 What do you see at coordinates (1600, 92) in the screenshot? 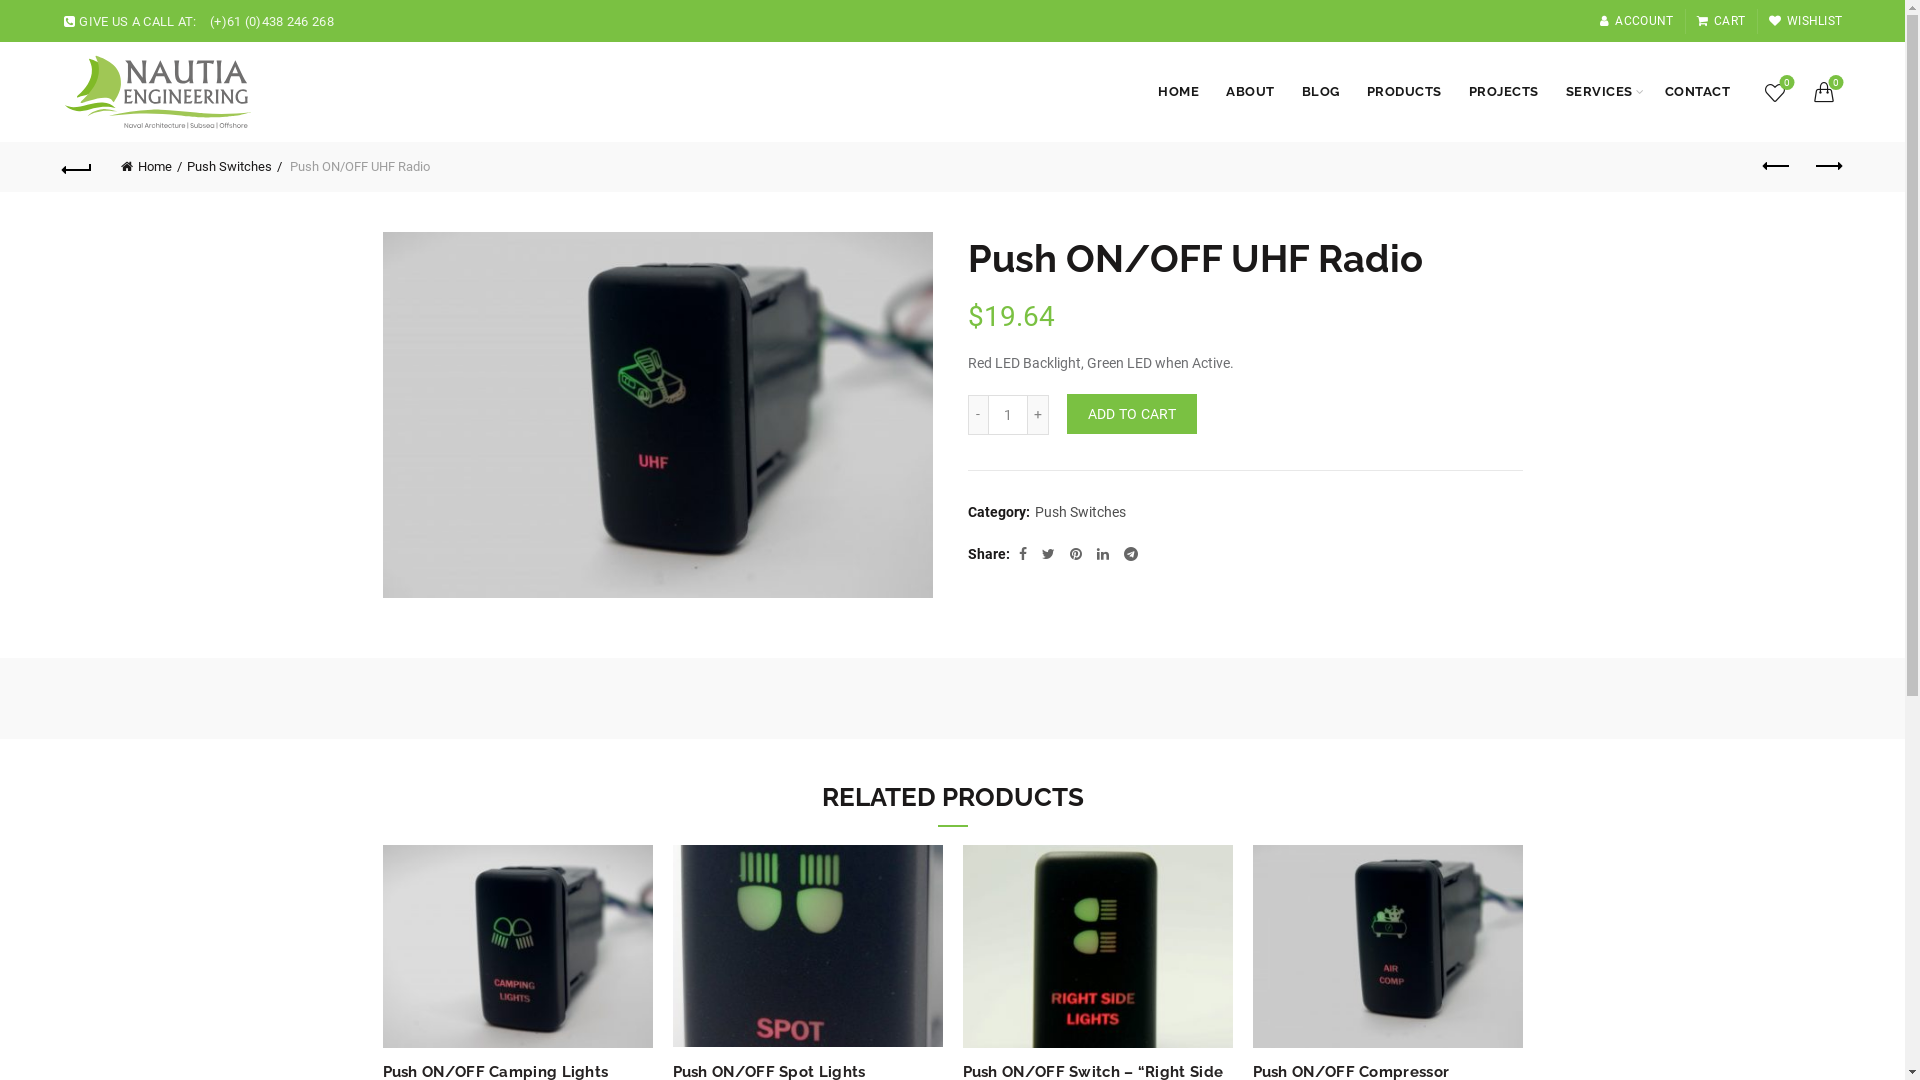
I see `SERVICES` at bounding box center [1600, 92].